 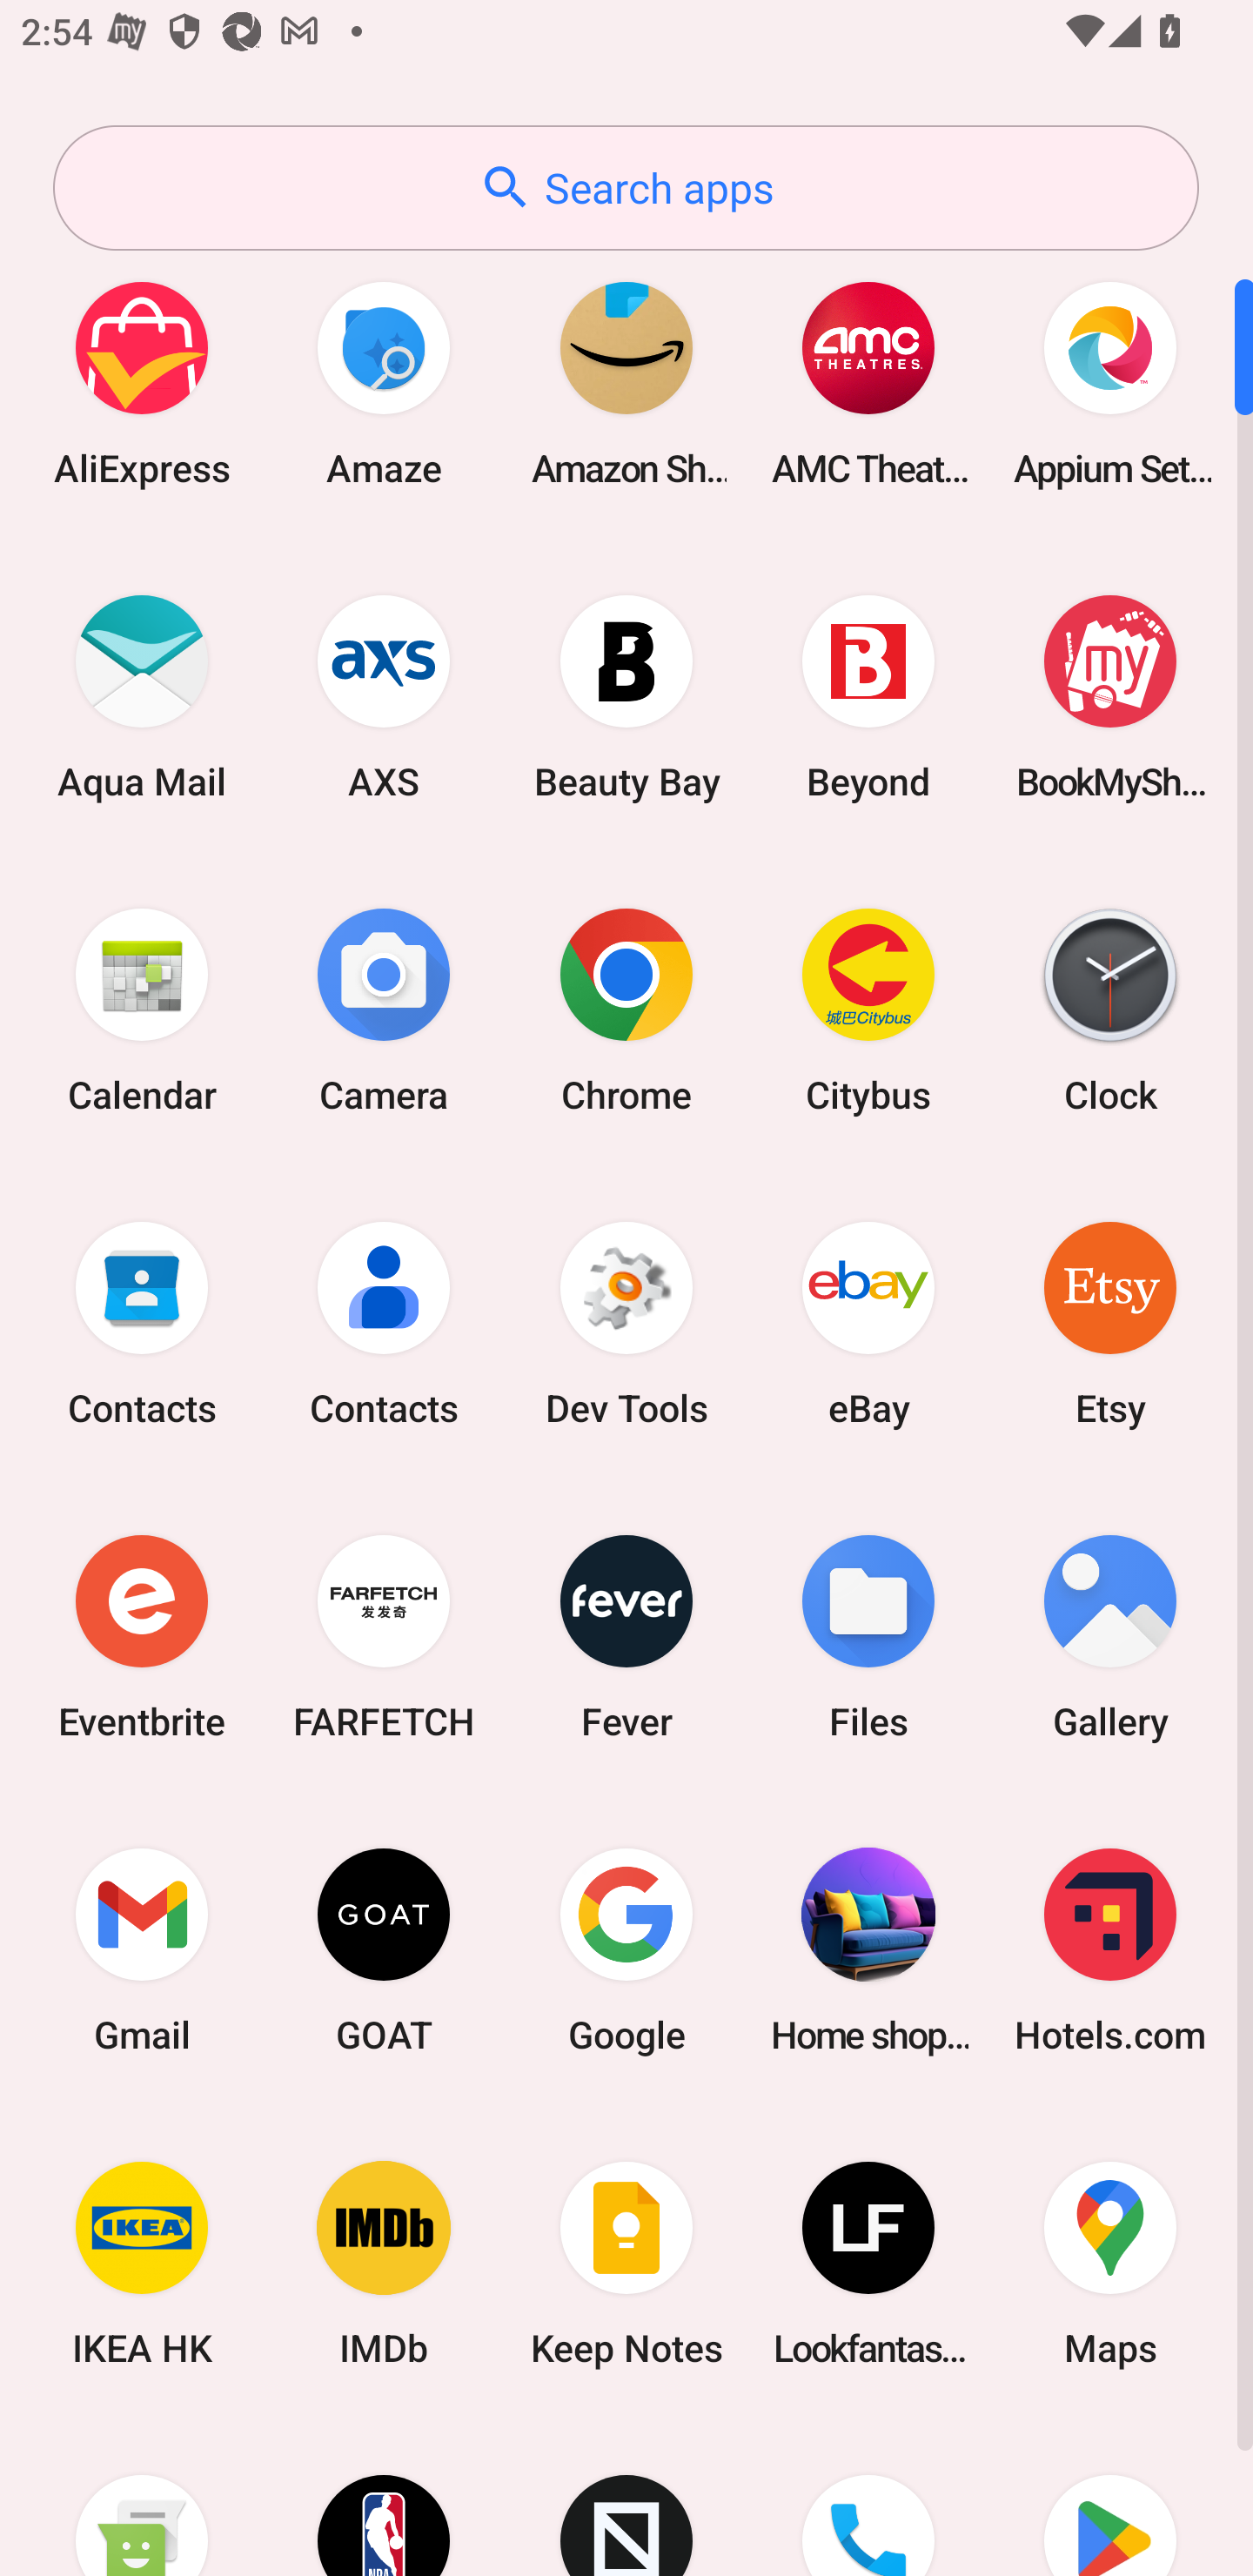 I want to click on Eventbrite, so click(x=142, y=1636).